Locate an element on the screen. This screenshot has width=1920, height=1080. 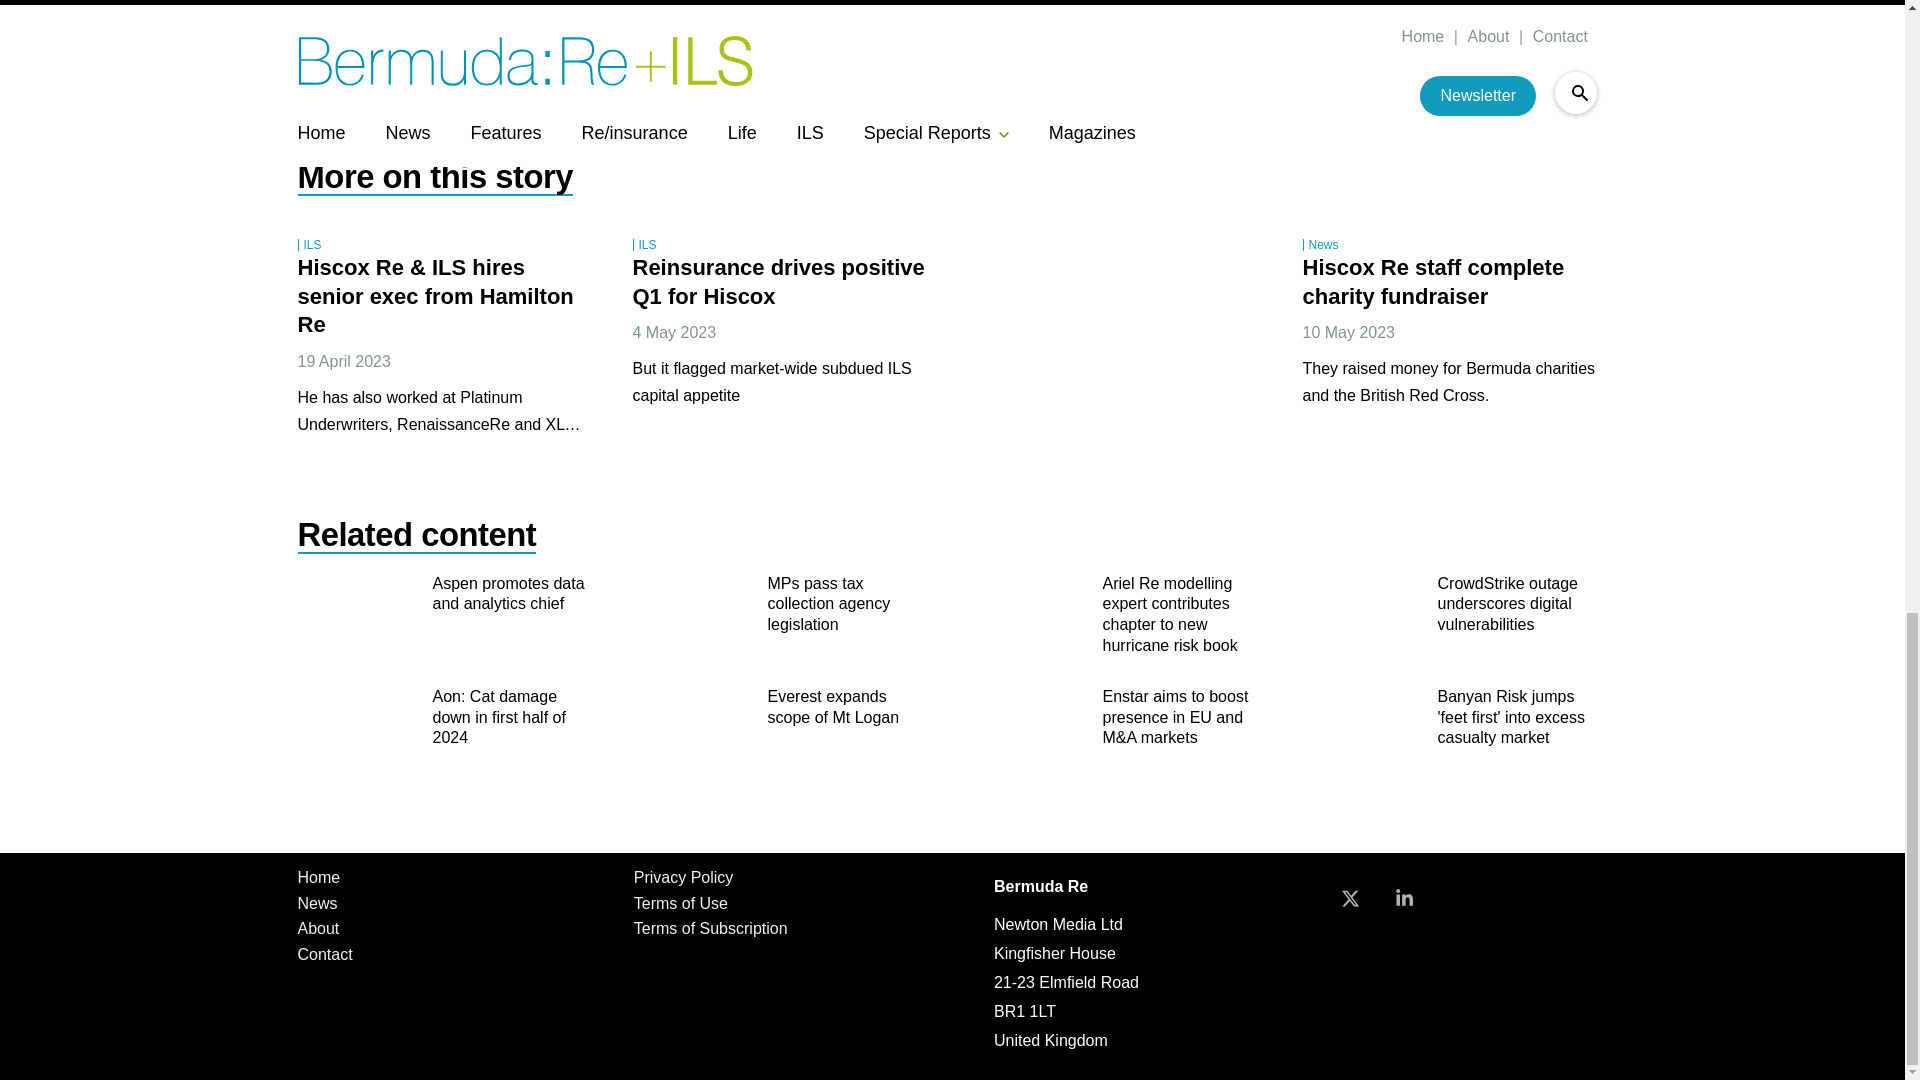
Hiscox Re staff complete charity fundraiser is located at coordinates (1436, 283).